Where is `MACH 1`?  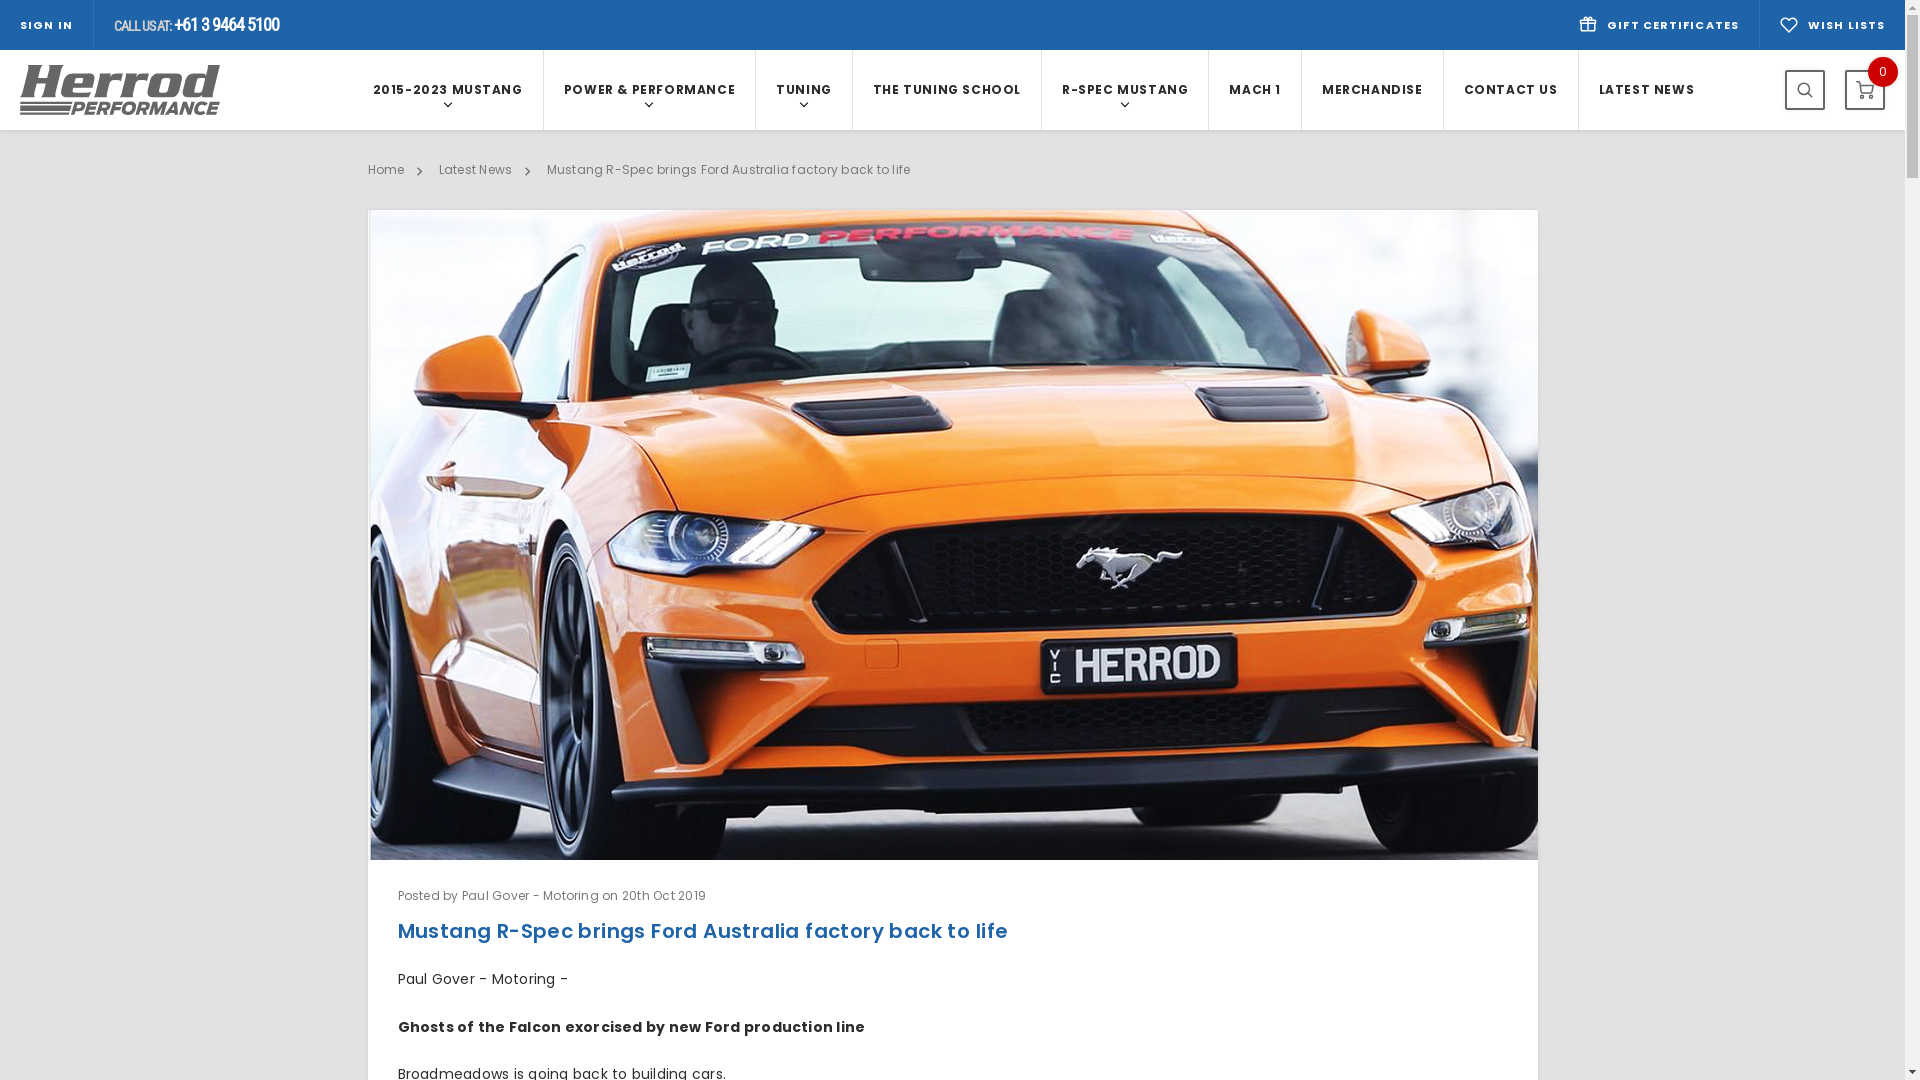 MACH 1 is located at coordinates (1255, 90).